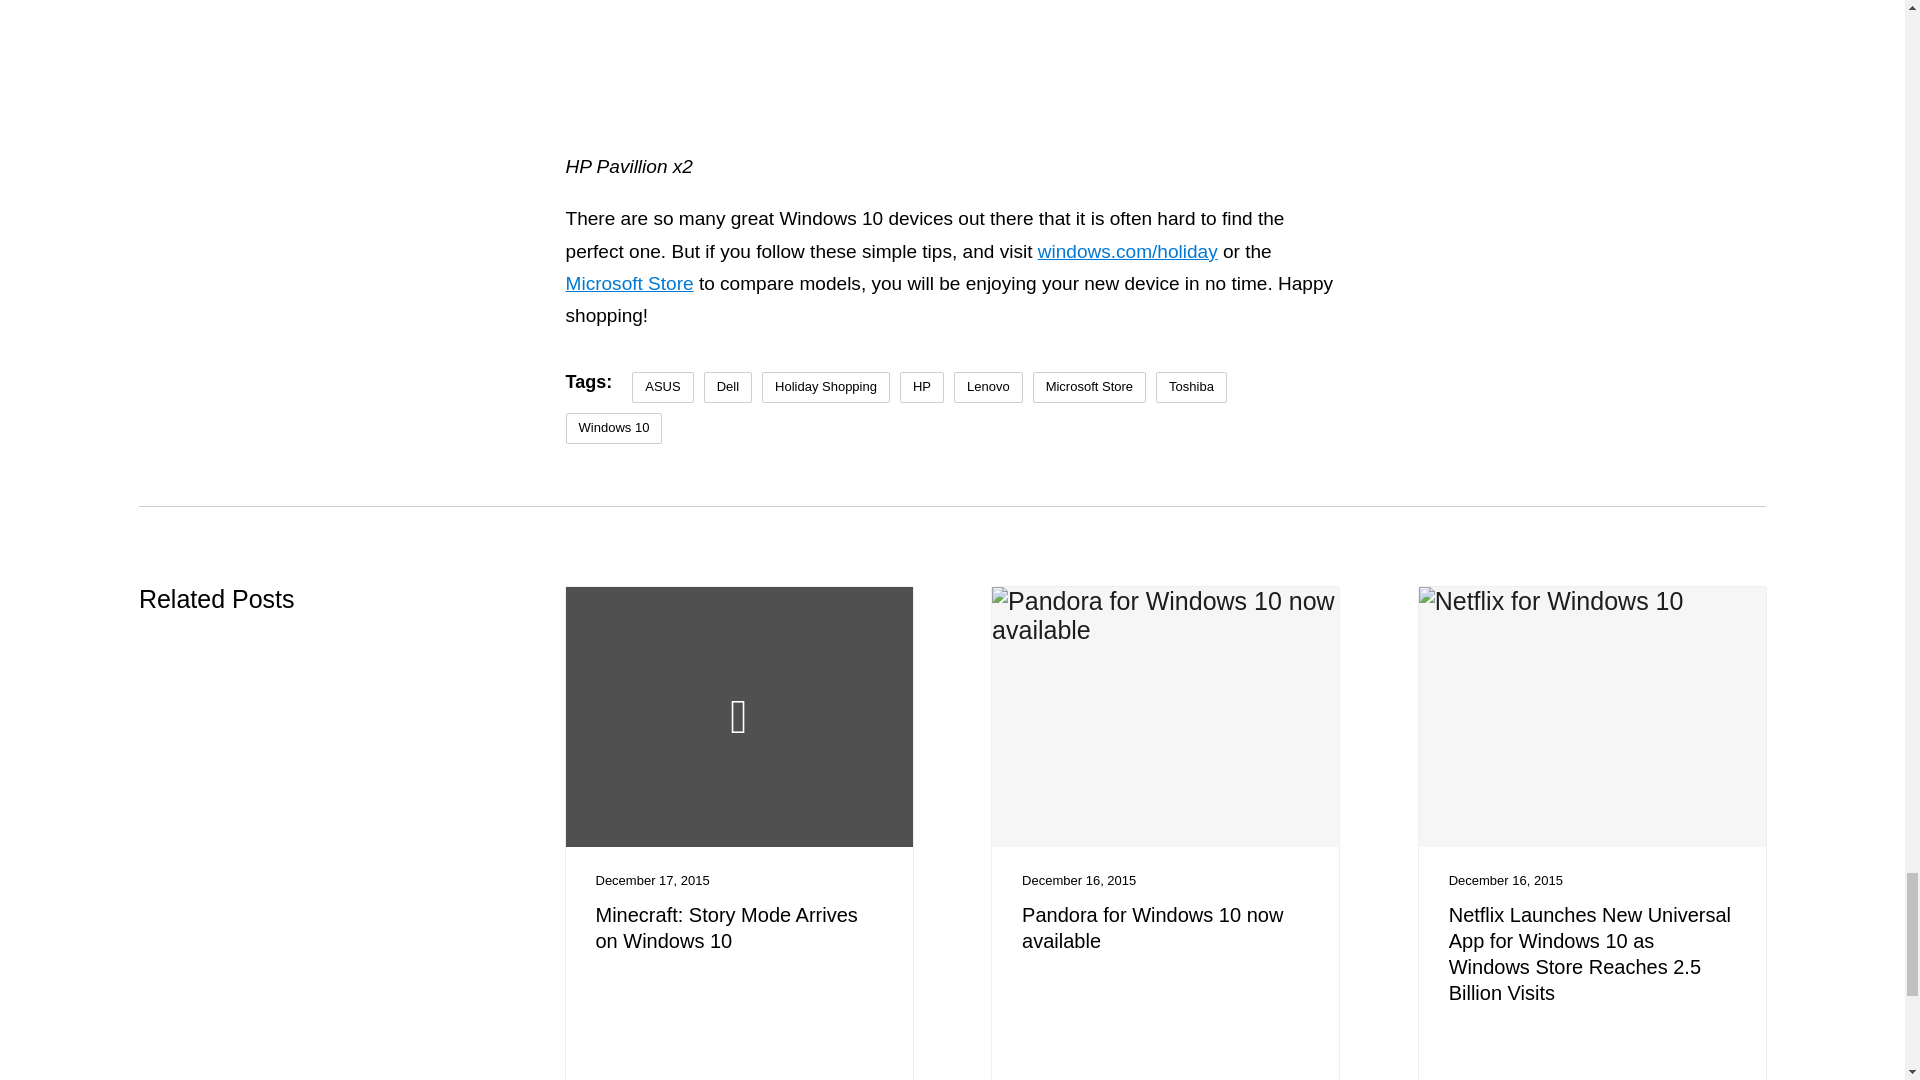 This screenshot has width=1920, height=1080. I want to click on HP Tag, so click(922, 386).